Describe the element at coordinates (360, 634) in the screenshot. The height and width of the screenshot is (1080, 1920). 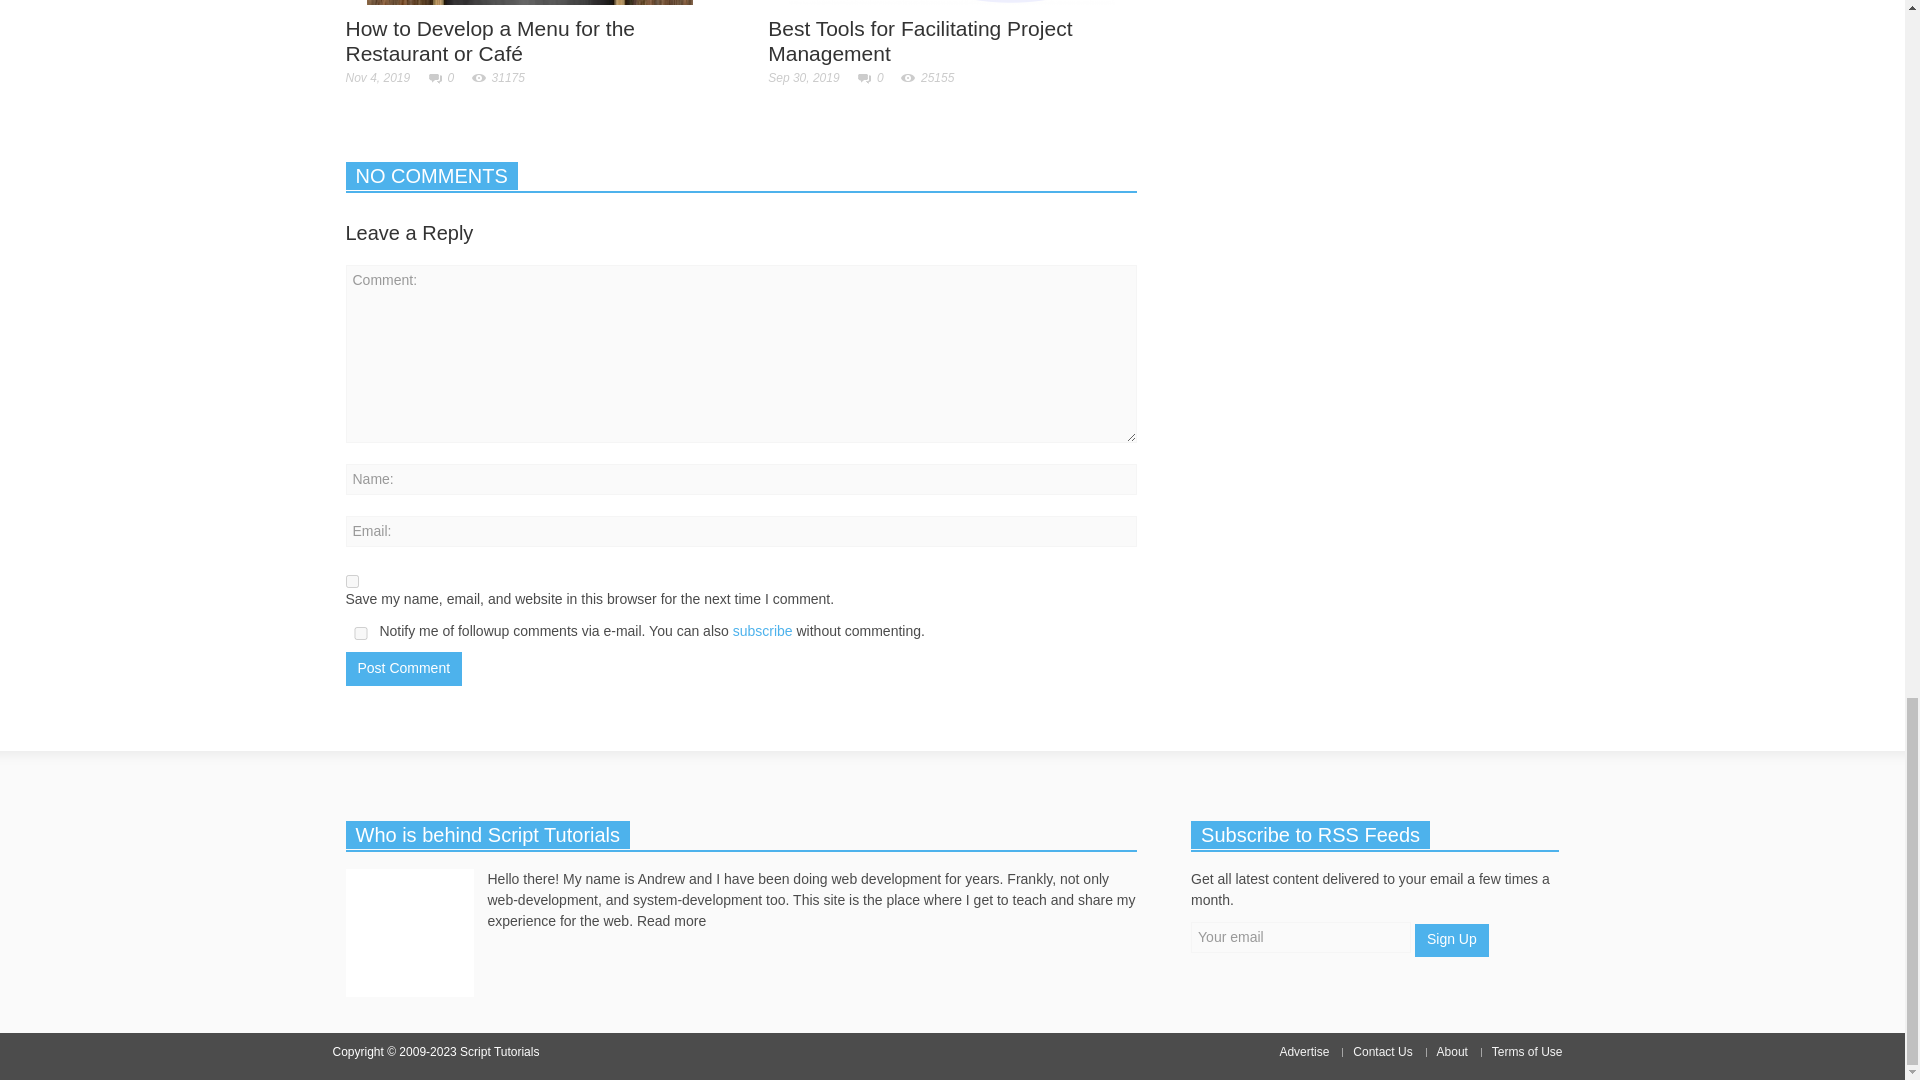
I see `yes` at that location.